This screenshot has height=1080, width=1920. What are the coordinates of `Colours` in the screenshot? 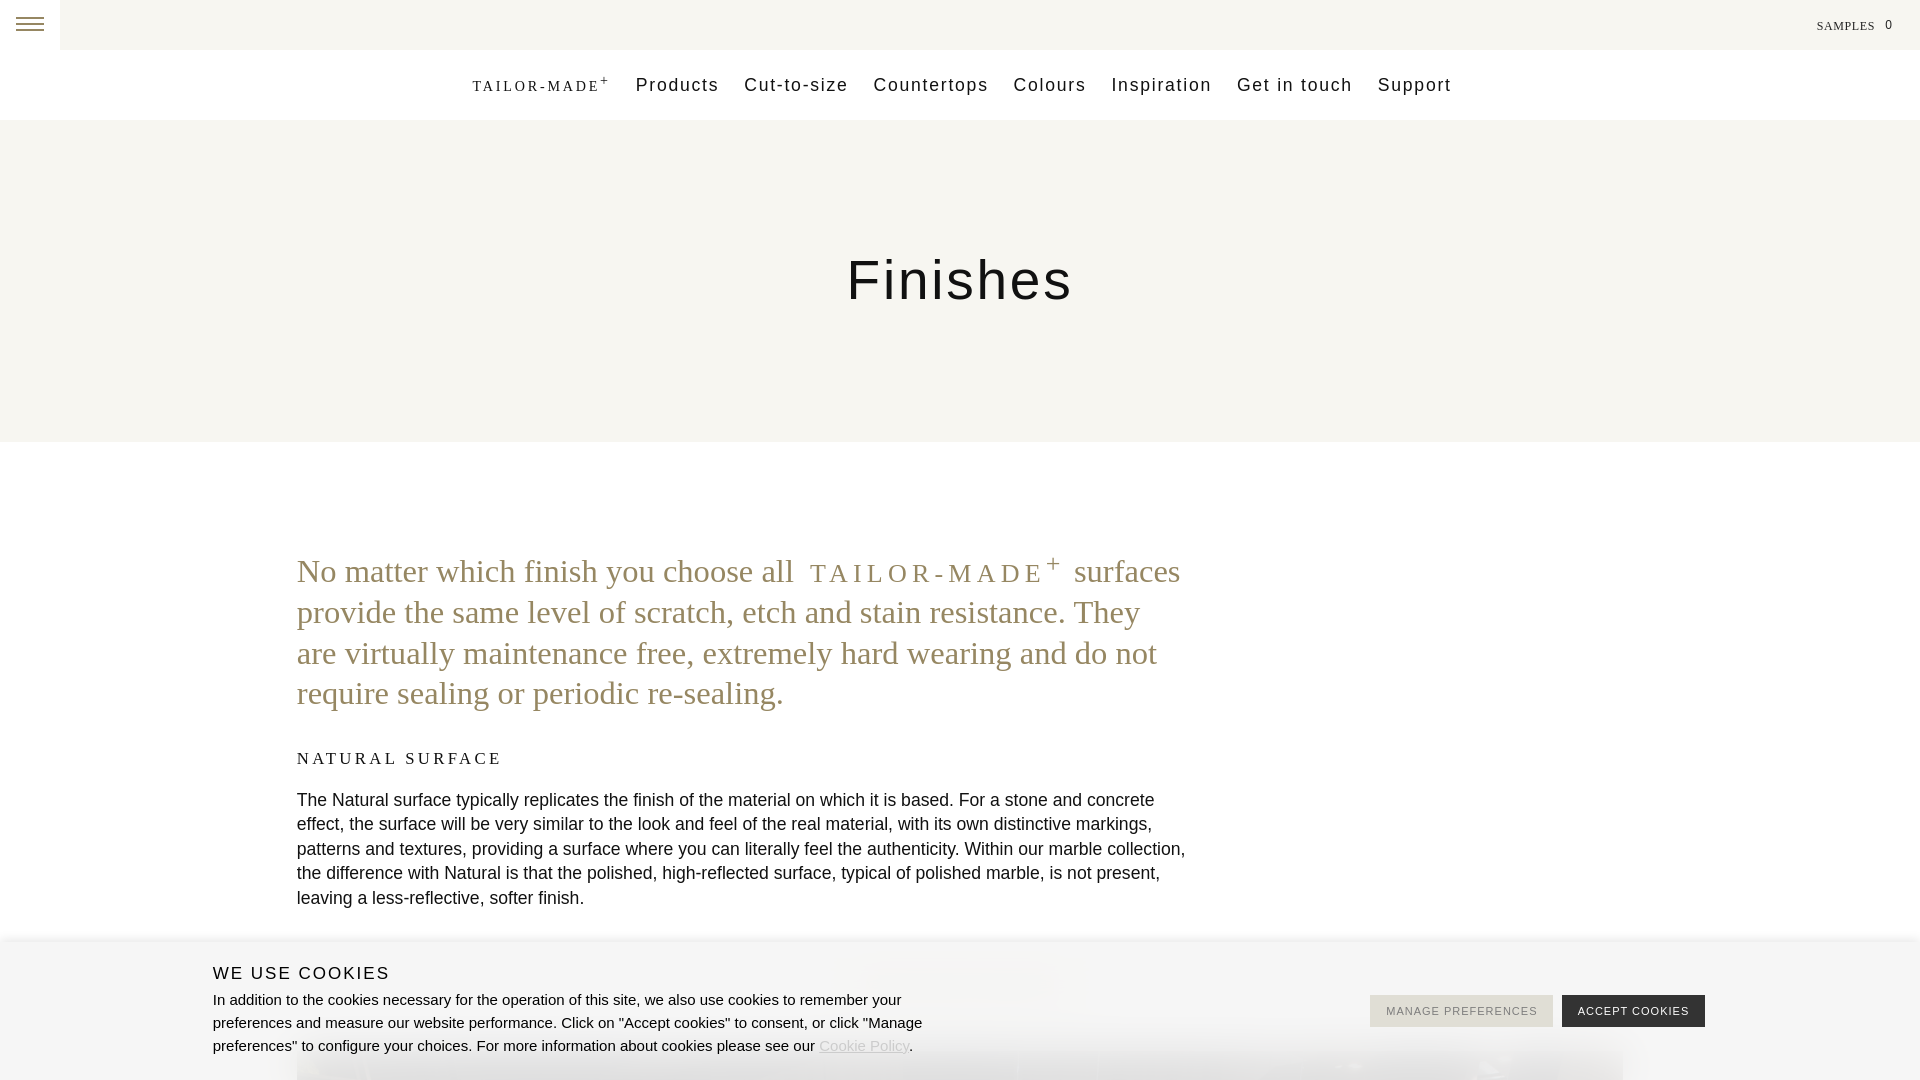 It's located at (1050, 84).